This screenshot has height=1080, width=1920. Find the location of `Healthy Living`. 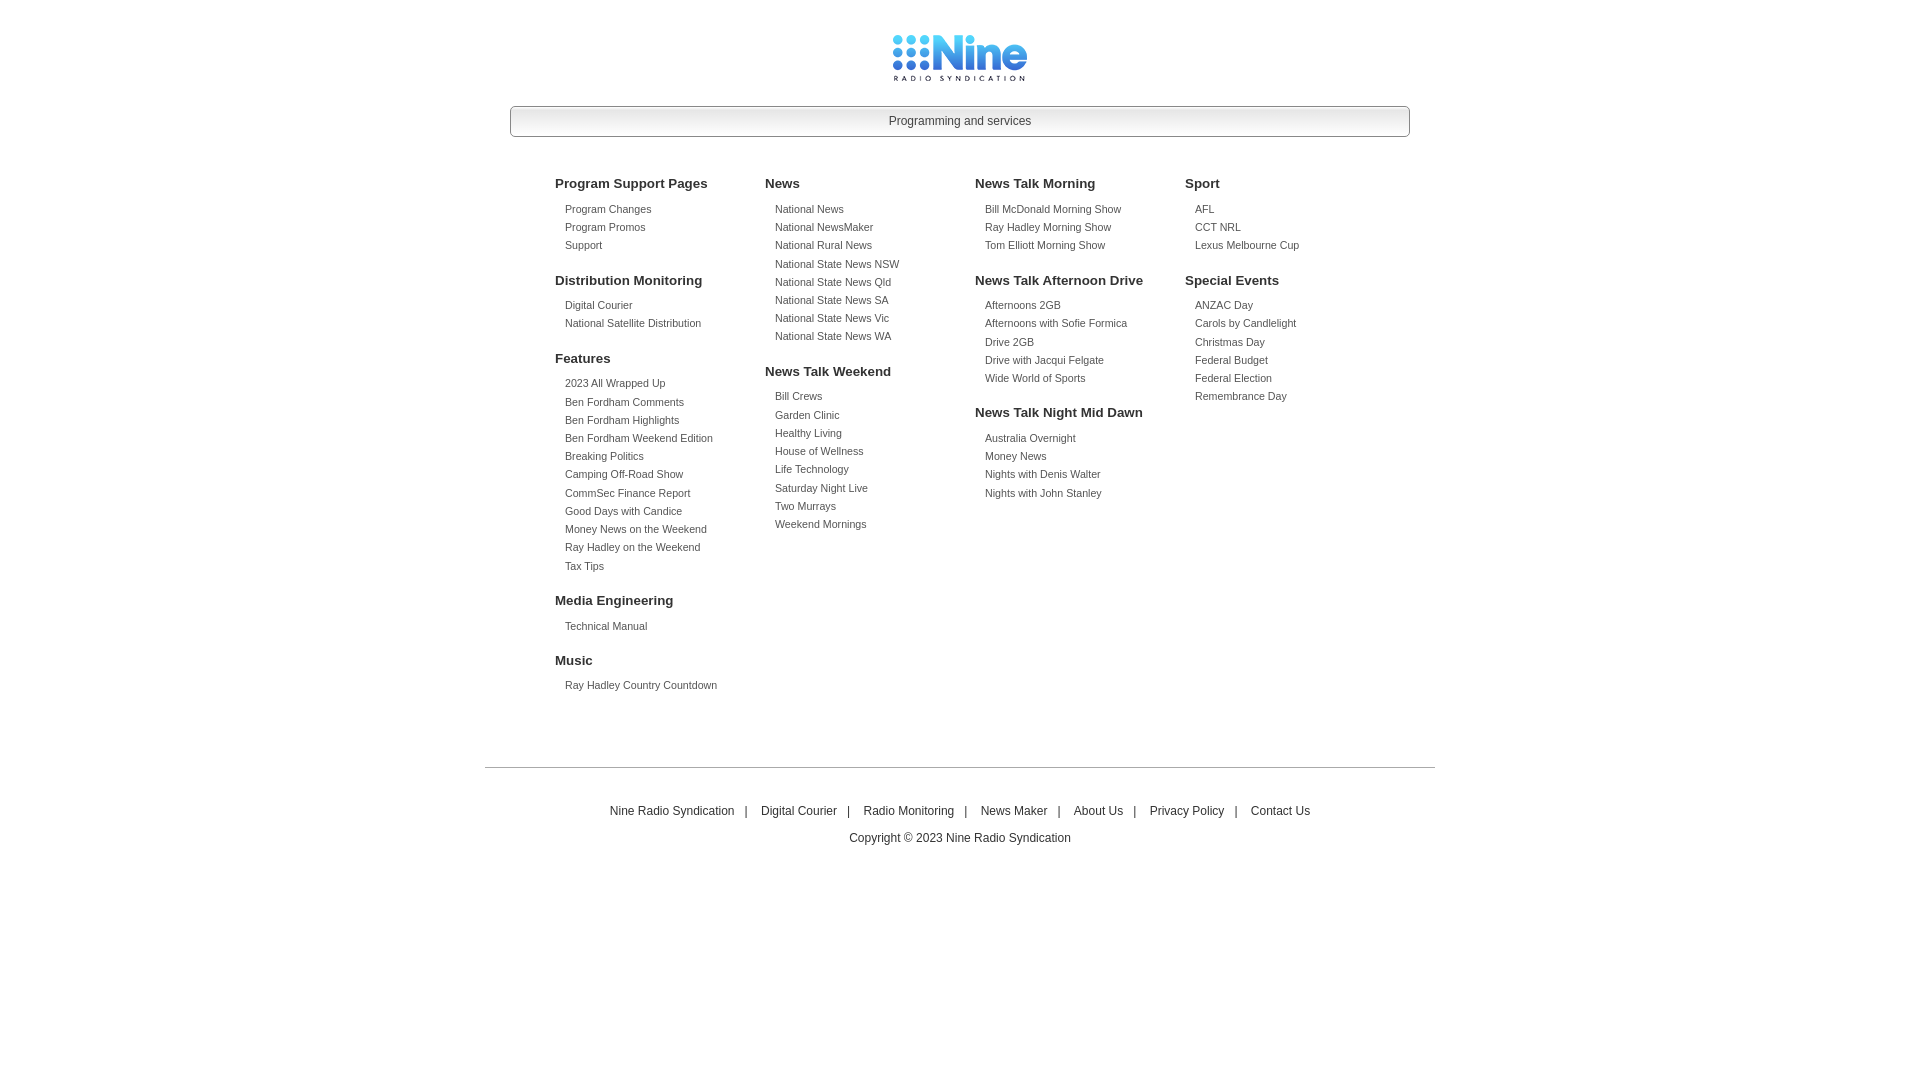

Healthy Living is located at coordinates (808, 433).